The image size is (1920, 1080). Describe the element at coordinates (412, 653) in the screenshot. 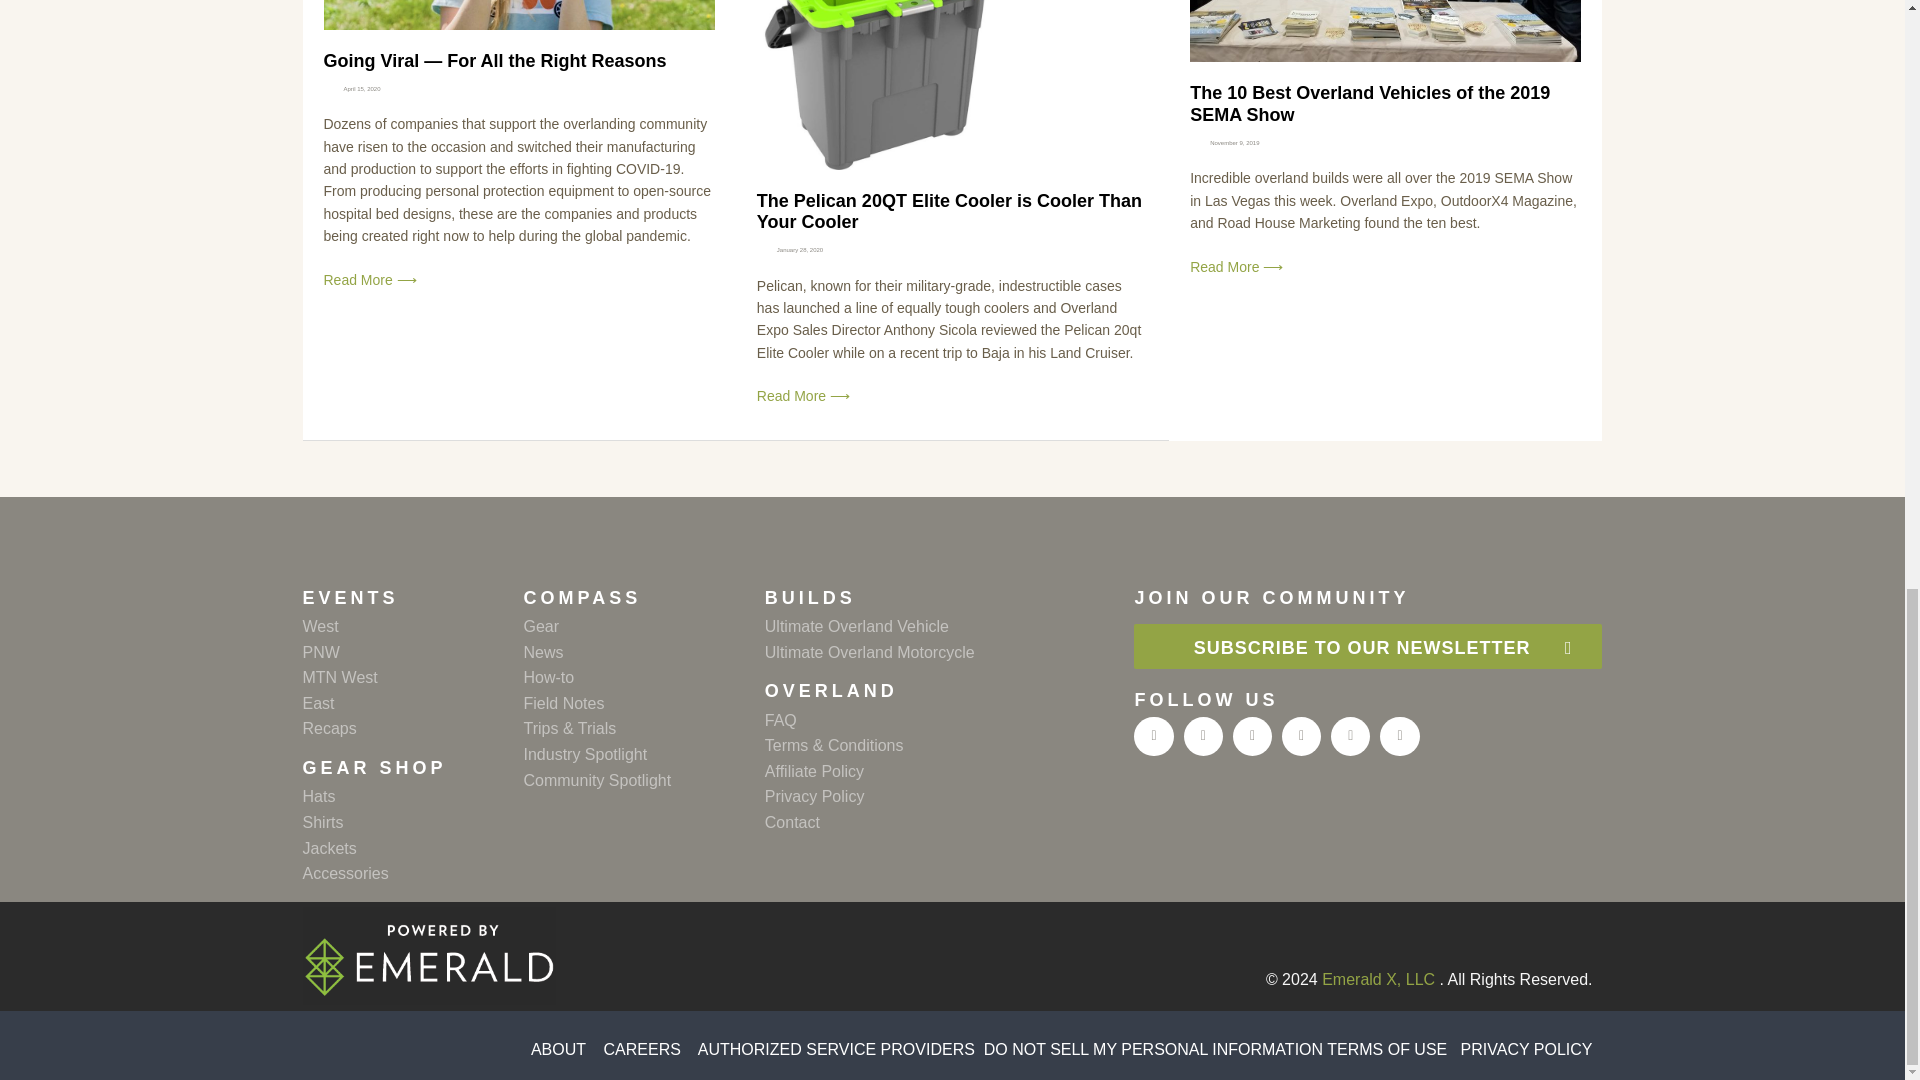

I see `PNW` at that location.